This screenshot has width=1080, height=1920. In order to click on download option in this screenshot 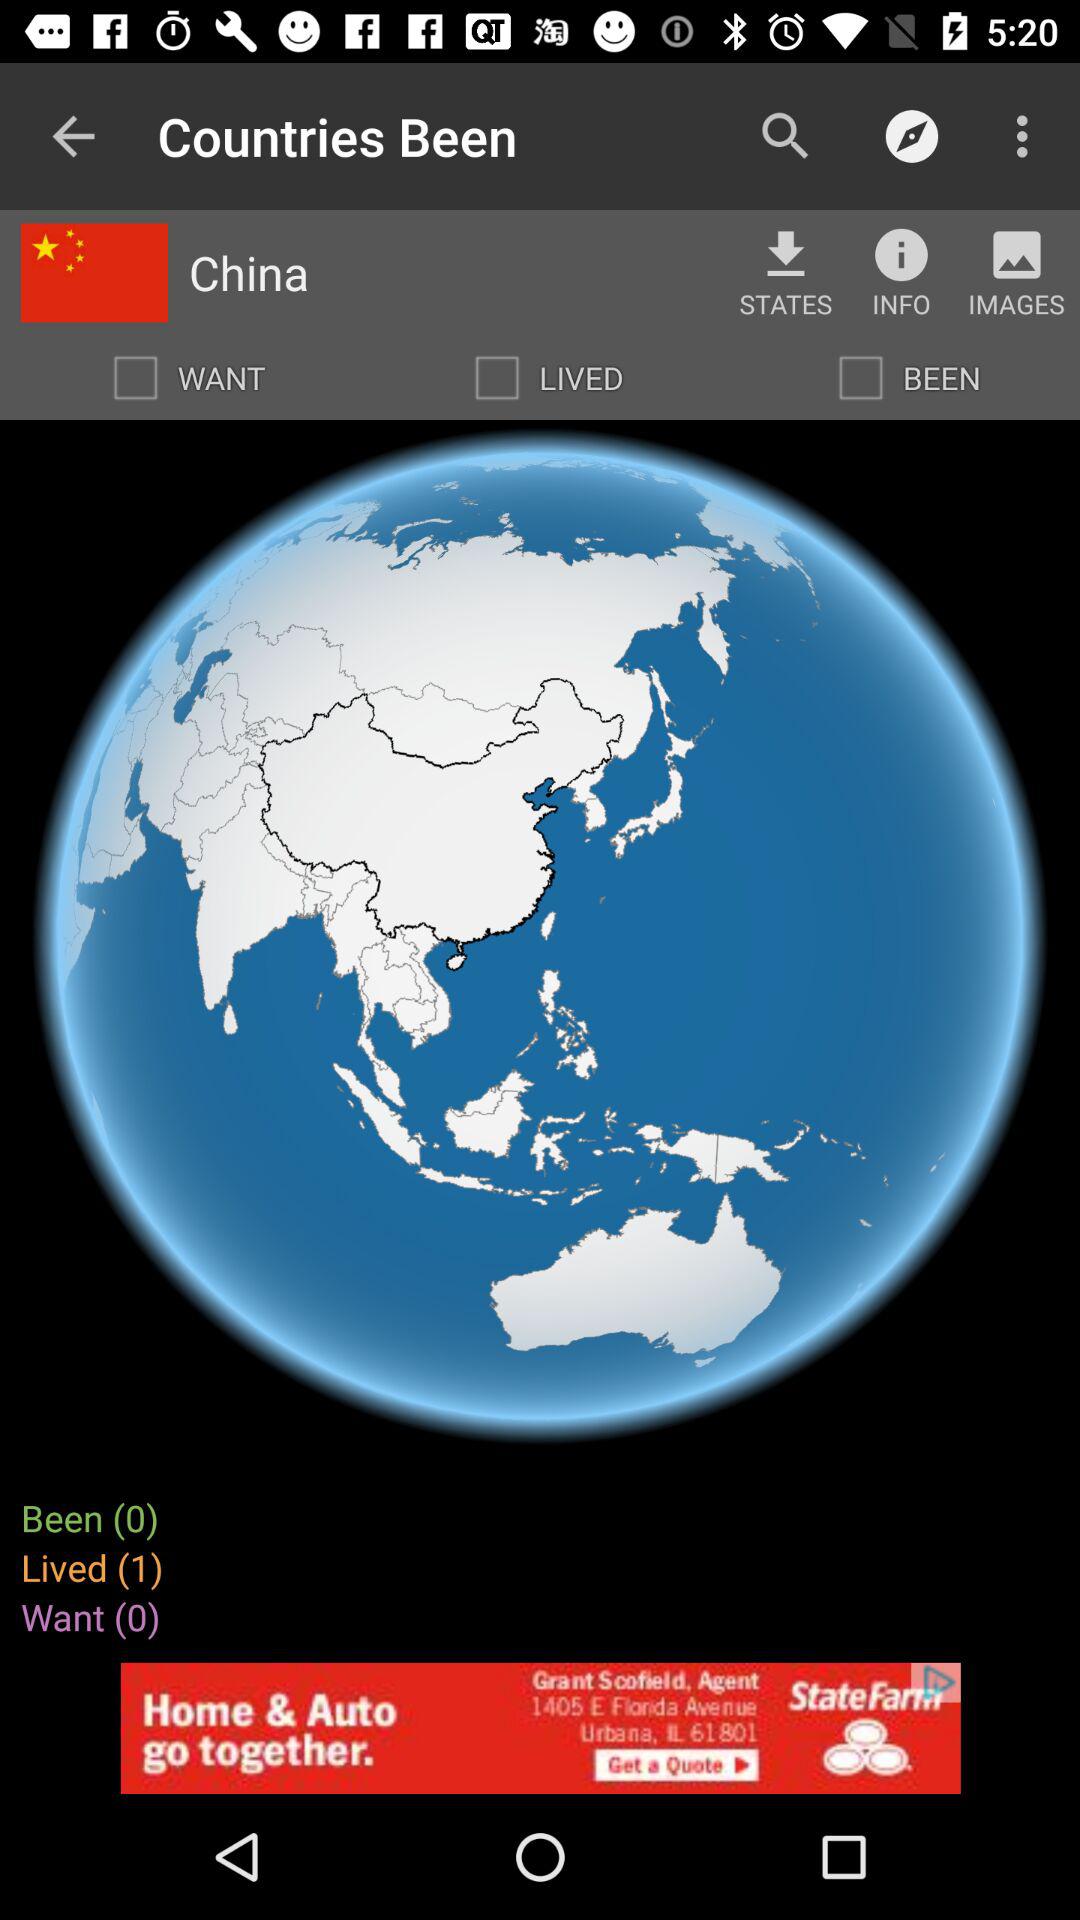, I will do `click(786, 254)`.